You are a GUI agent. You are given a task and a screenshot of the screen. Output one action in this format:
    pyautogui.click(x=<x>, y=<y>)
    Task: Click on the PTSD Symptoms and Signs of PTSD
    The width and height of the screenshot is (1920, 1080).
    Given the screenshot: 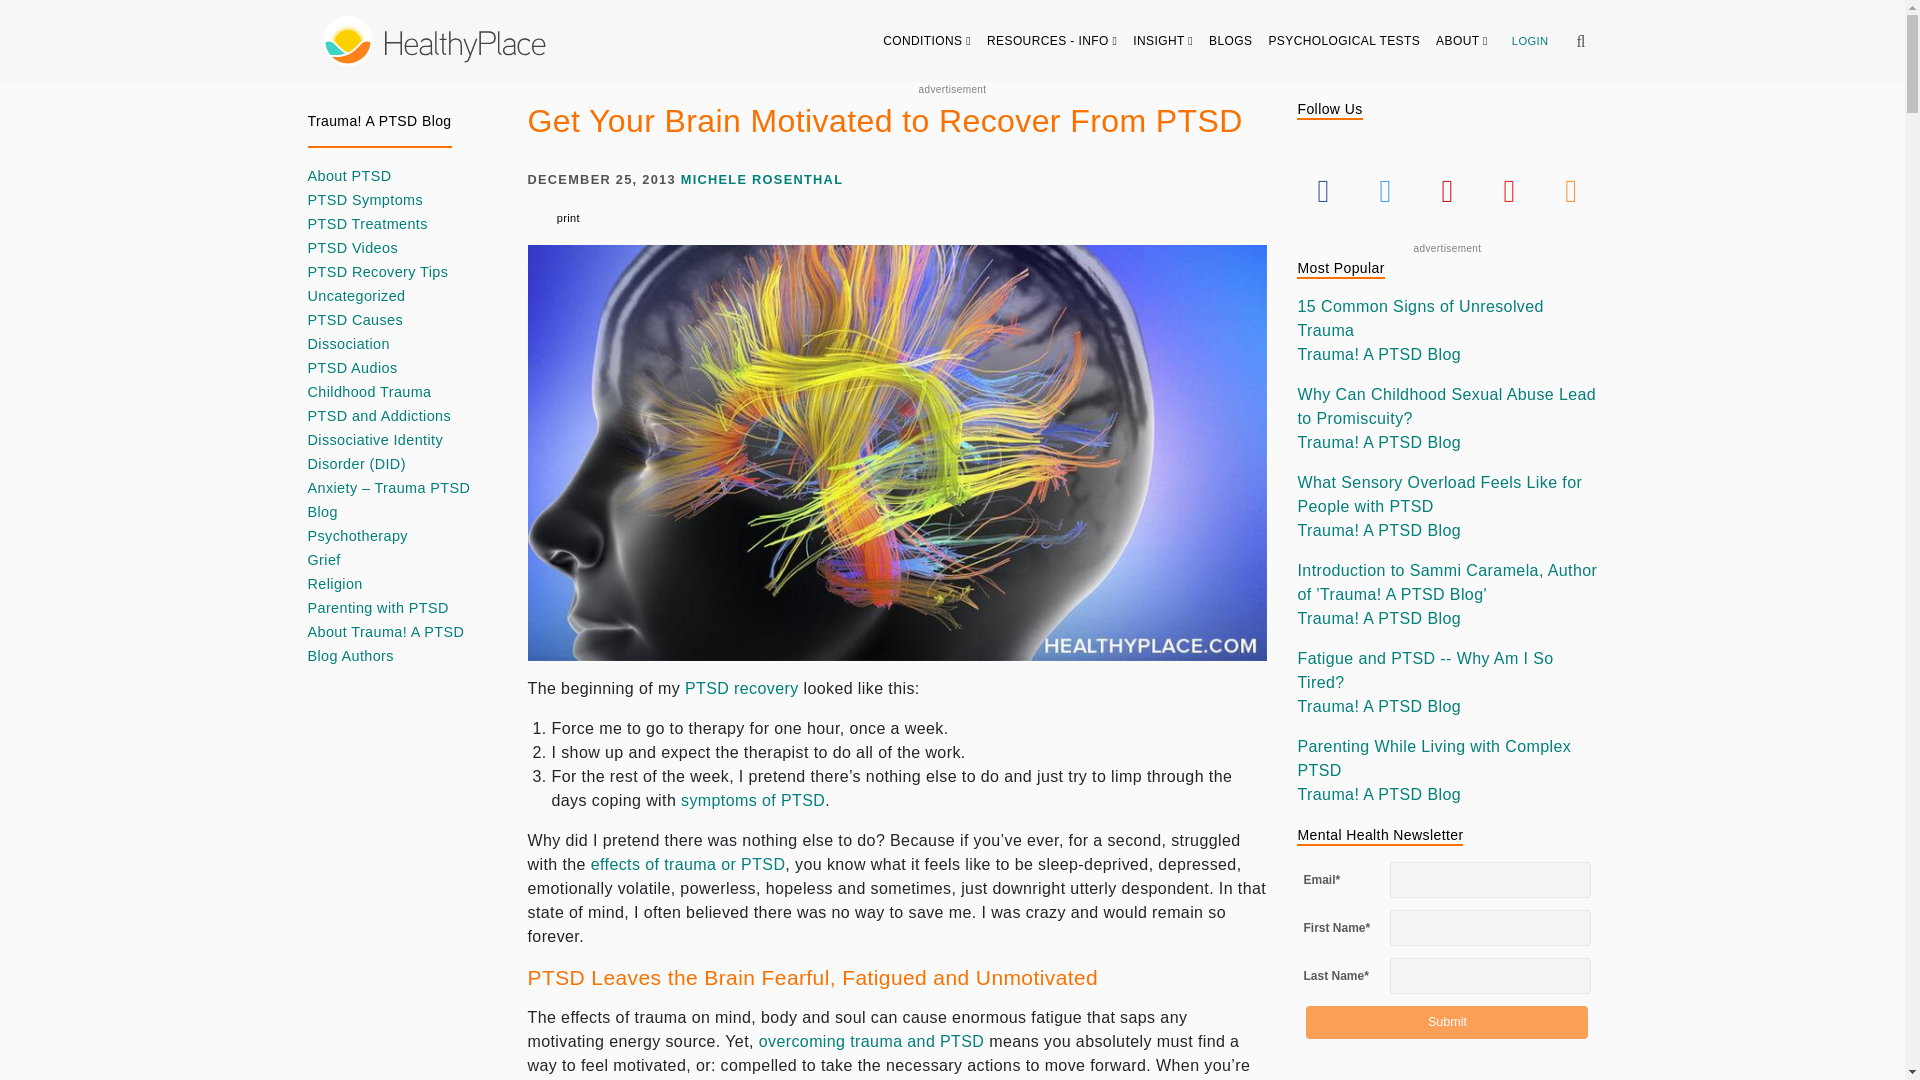 What is the action you would take?
    pyautogui.click(x=753, y=800)
    